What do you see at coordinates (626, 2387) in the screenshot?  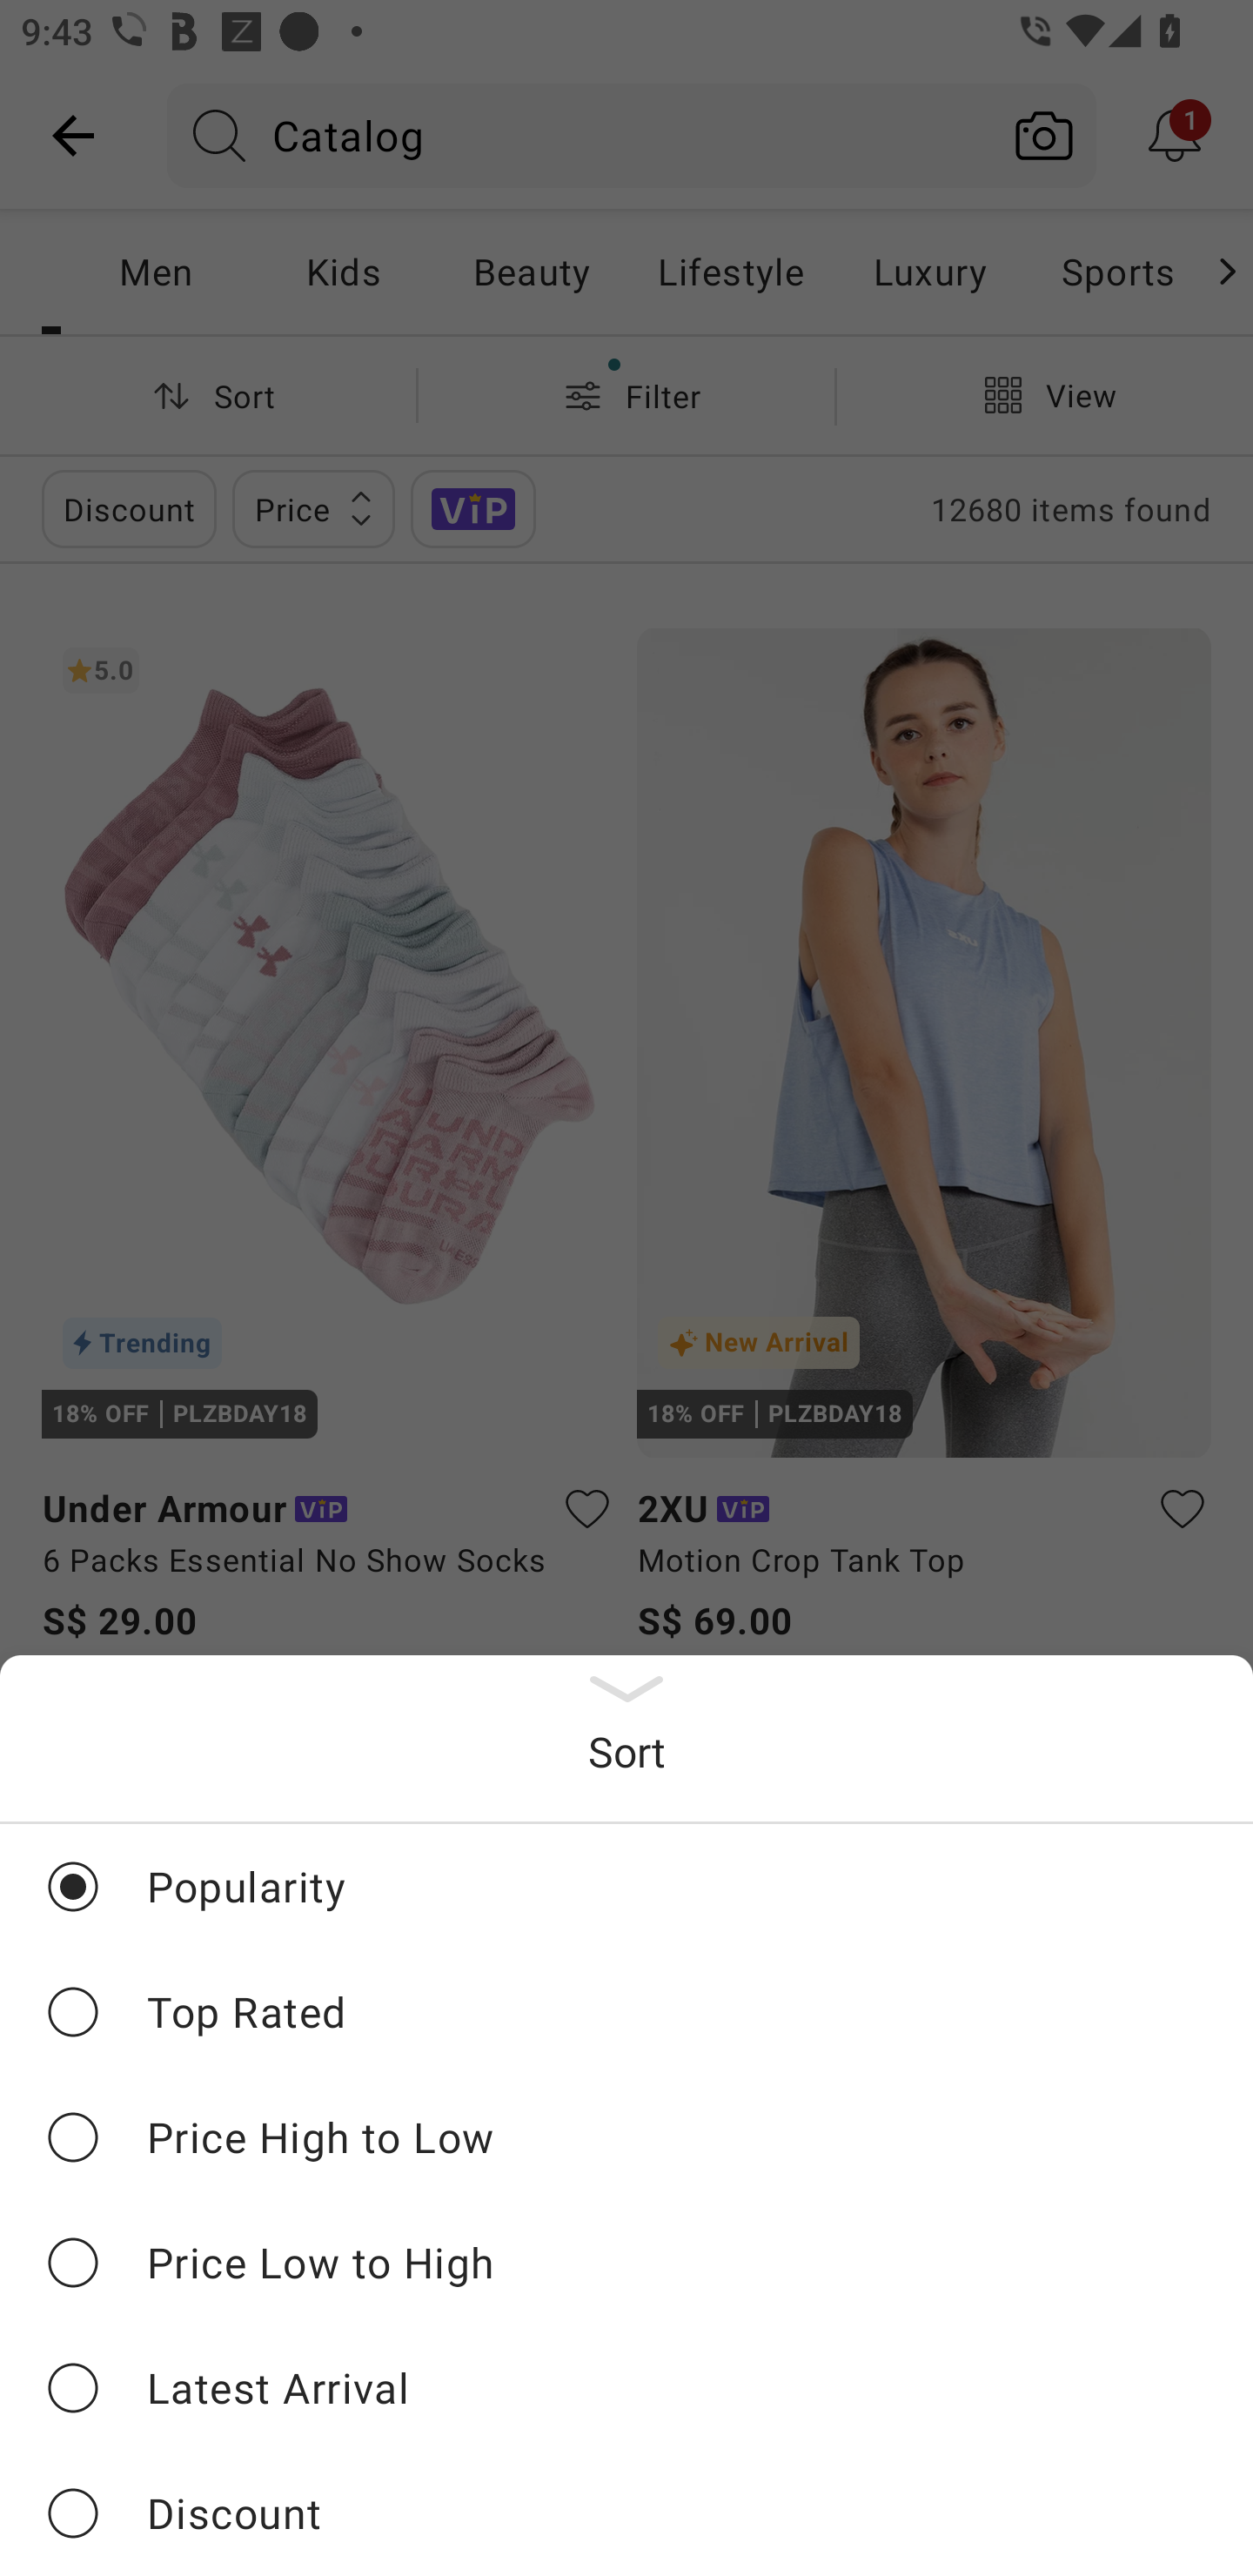 I see `Latest Arrival` at bounding box center [626, 2387].